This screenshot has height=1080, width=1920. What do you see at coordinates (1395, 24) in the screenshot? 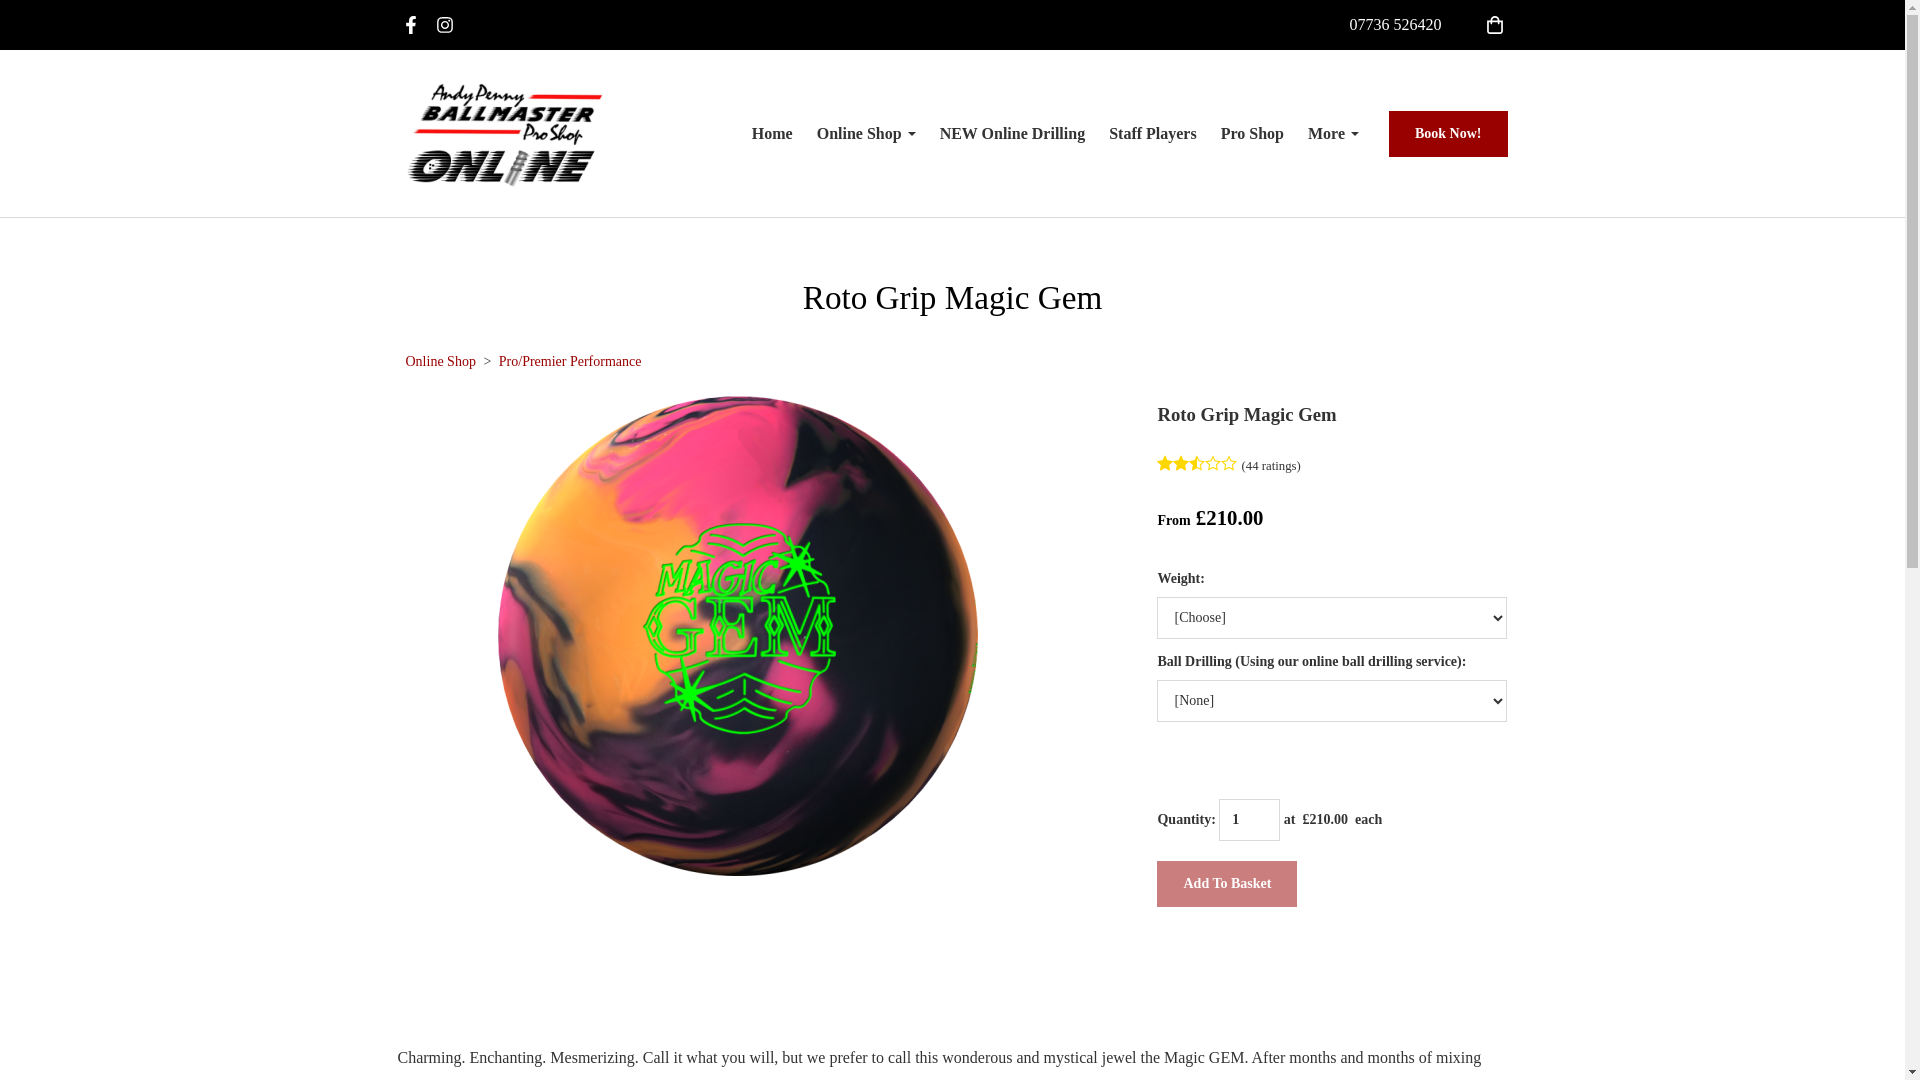
I see `07736 526420` at bounding box center [1395, 24].